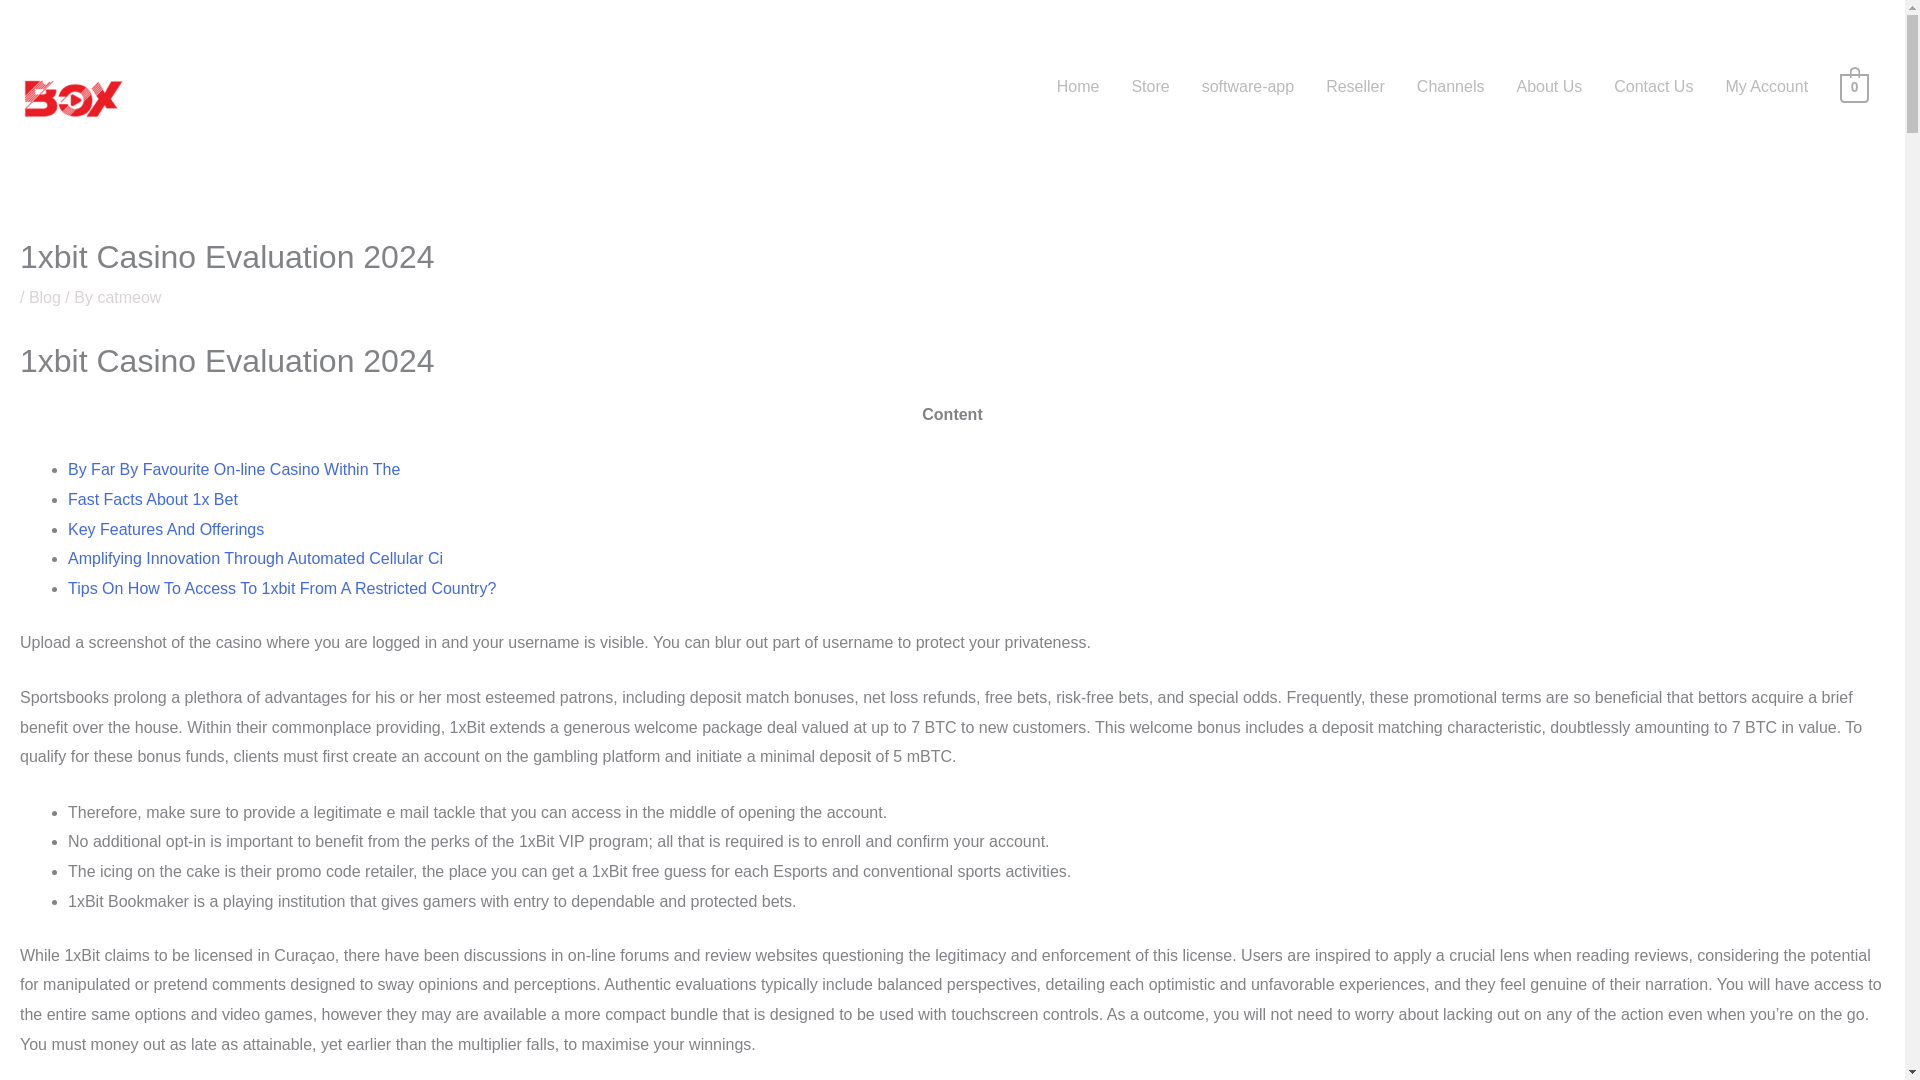  What do you see at coordinates (1248, 86) in the screenshot?
I see `software-app` at bounding box center [1248, 86].